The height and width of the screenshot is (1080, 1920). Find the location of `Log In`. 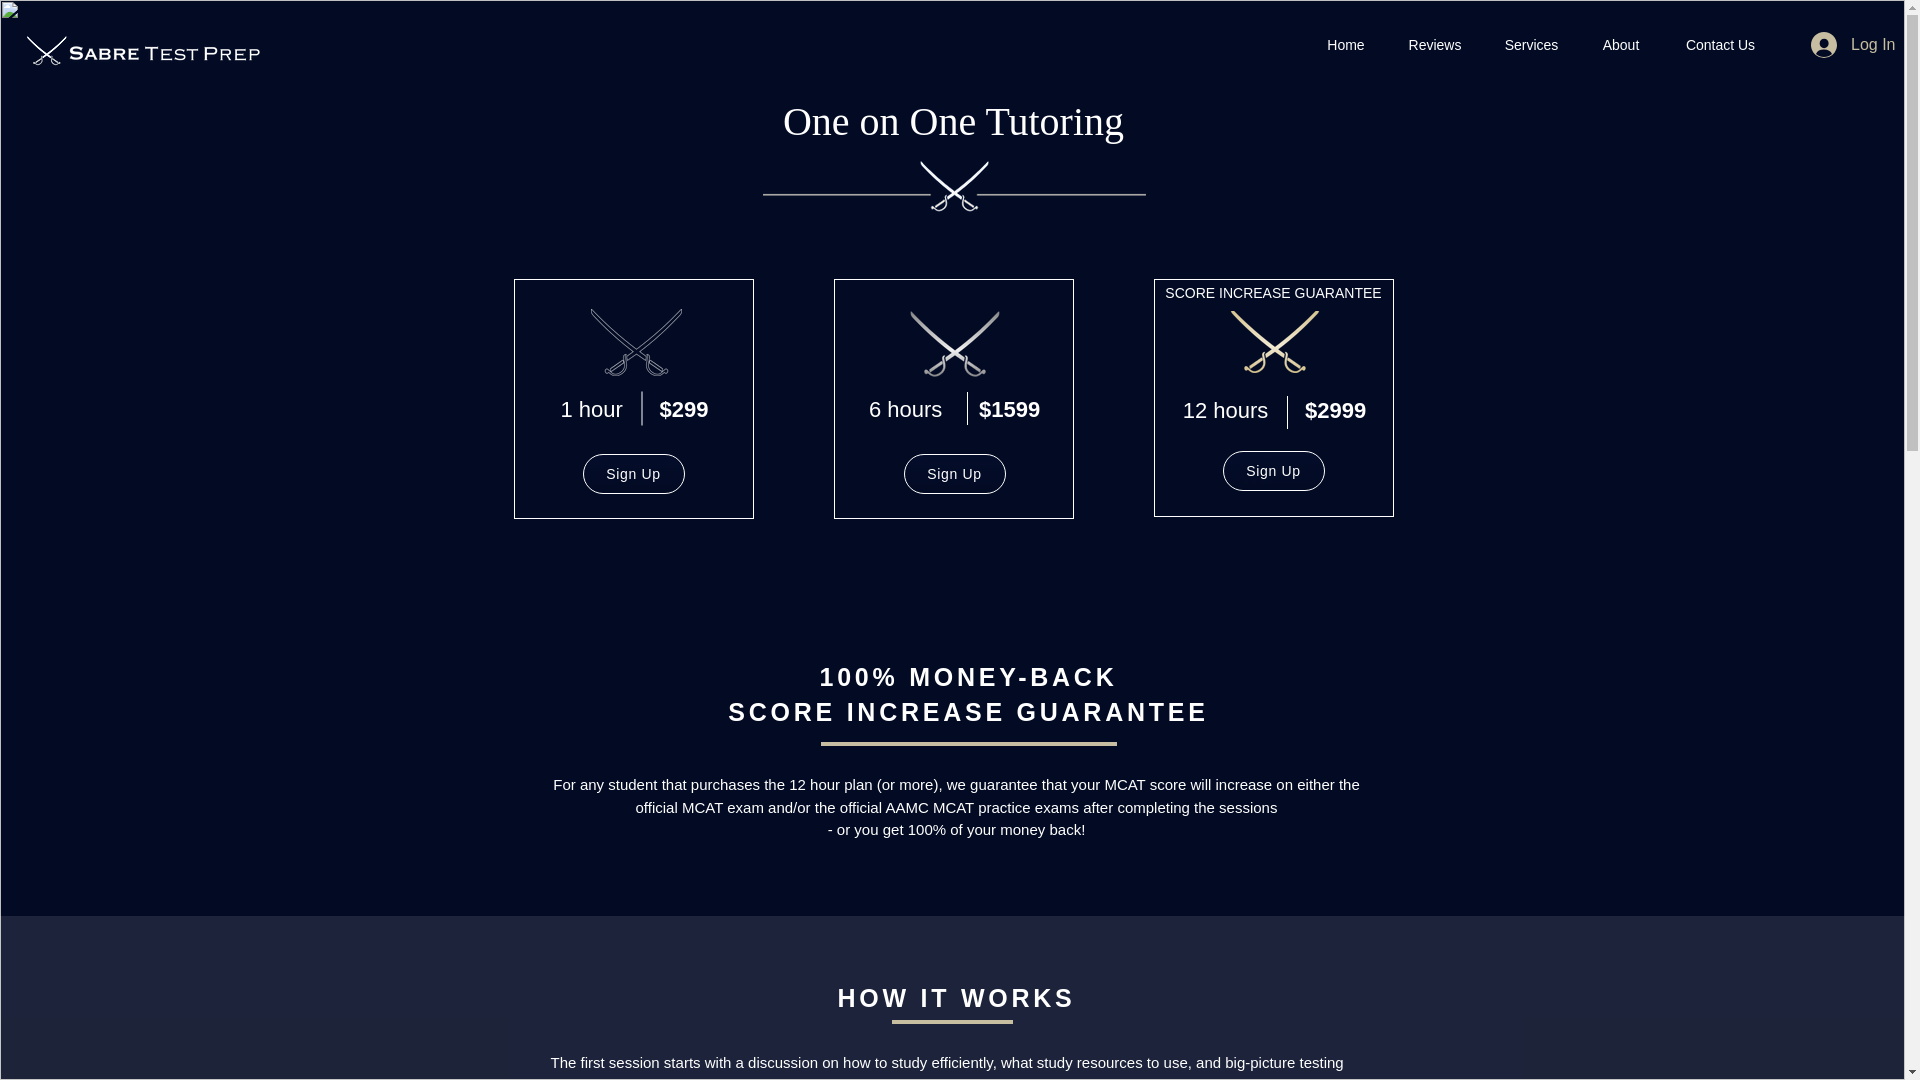

Log In is located at coordinates (1841, 44).